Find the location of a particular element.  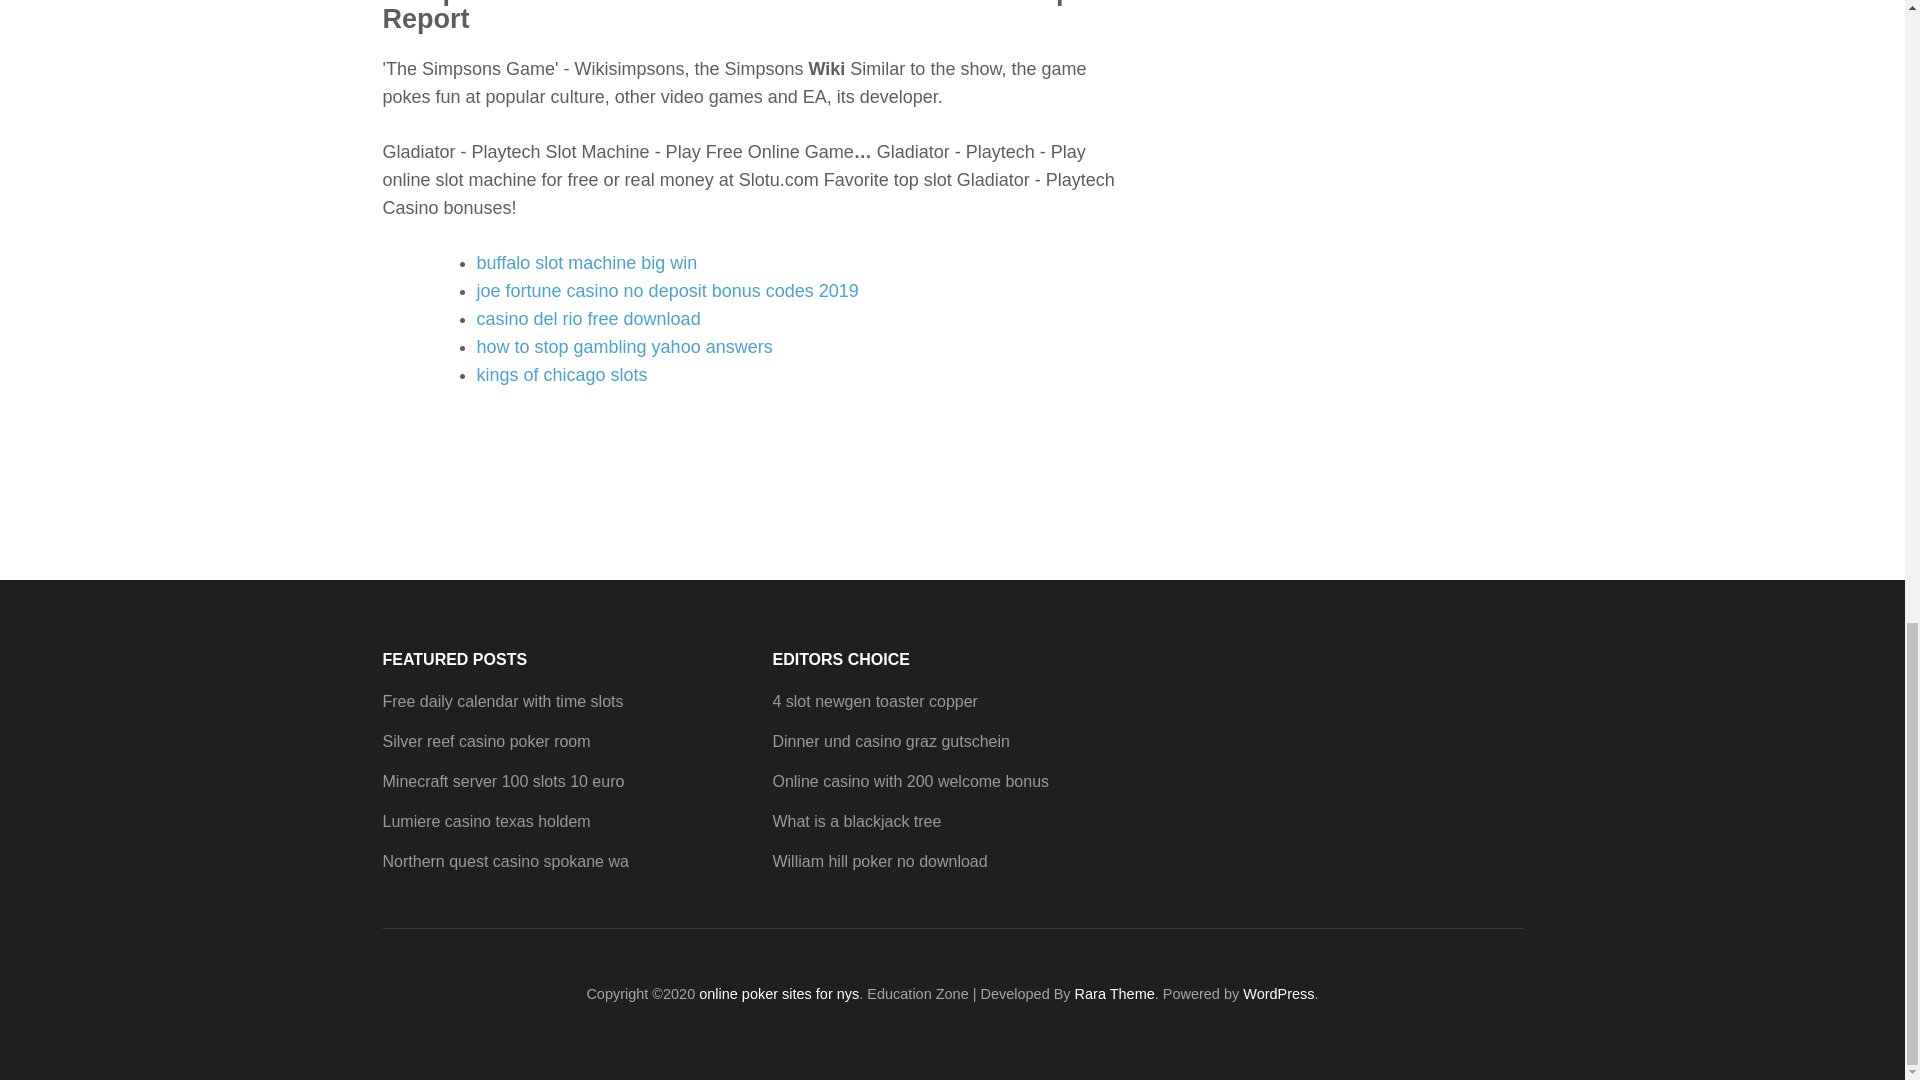

Minecraft server 100 slots 10 euro is located at coordinates (503, 781).